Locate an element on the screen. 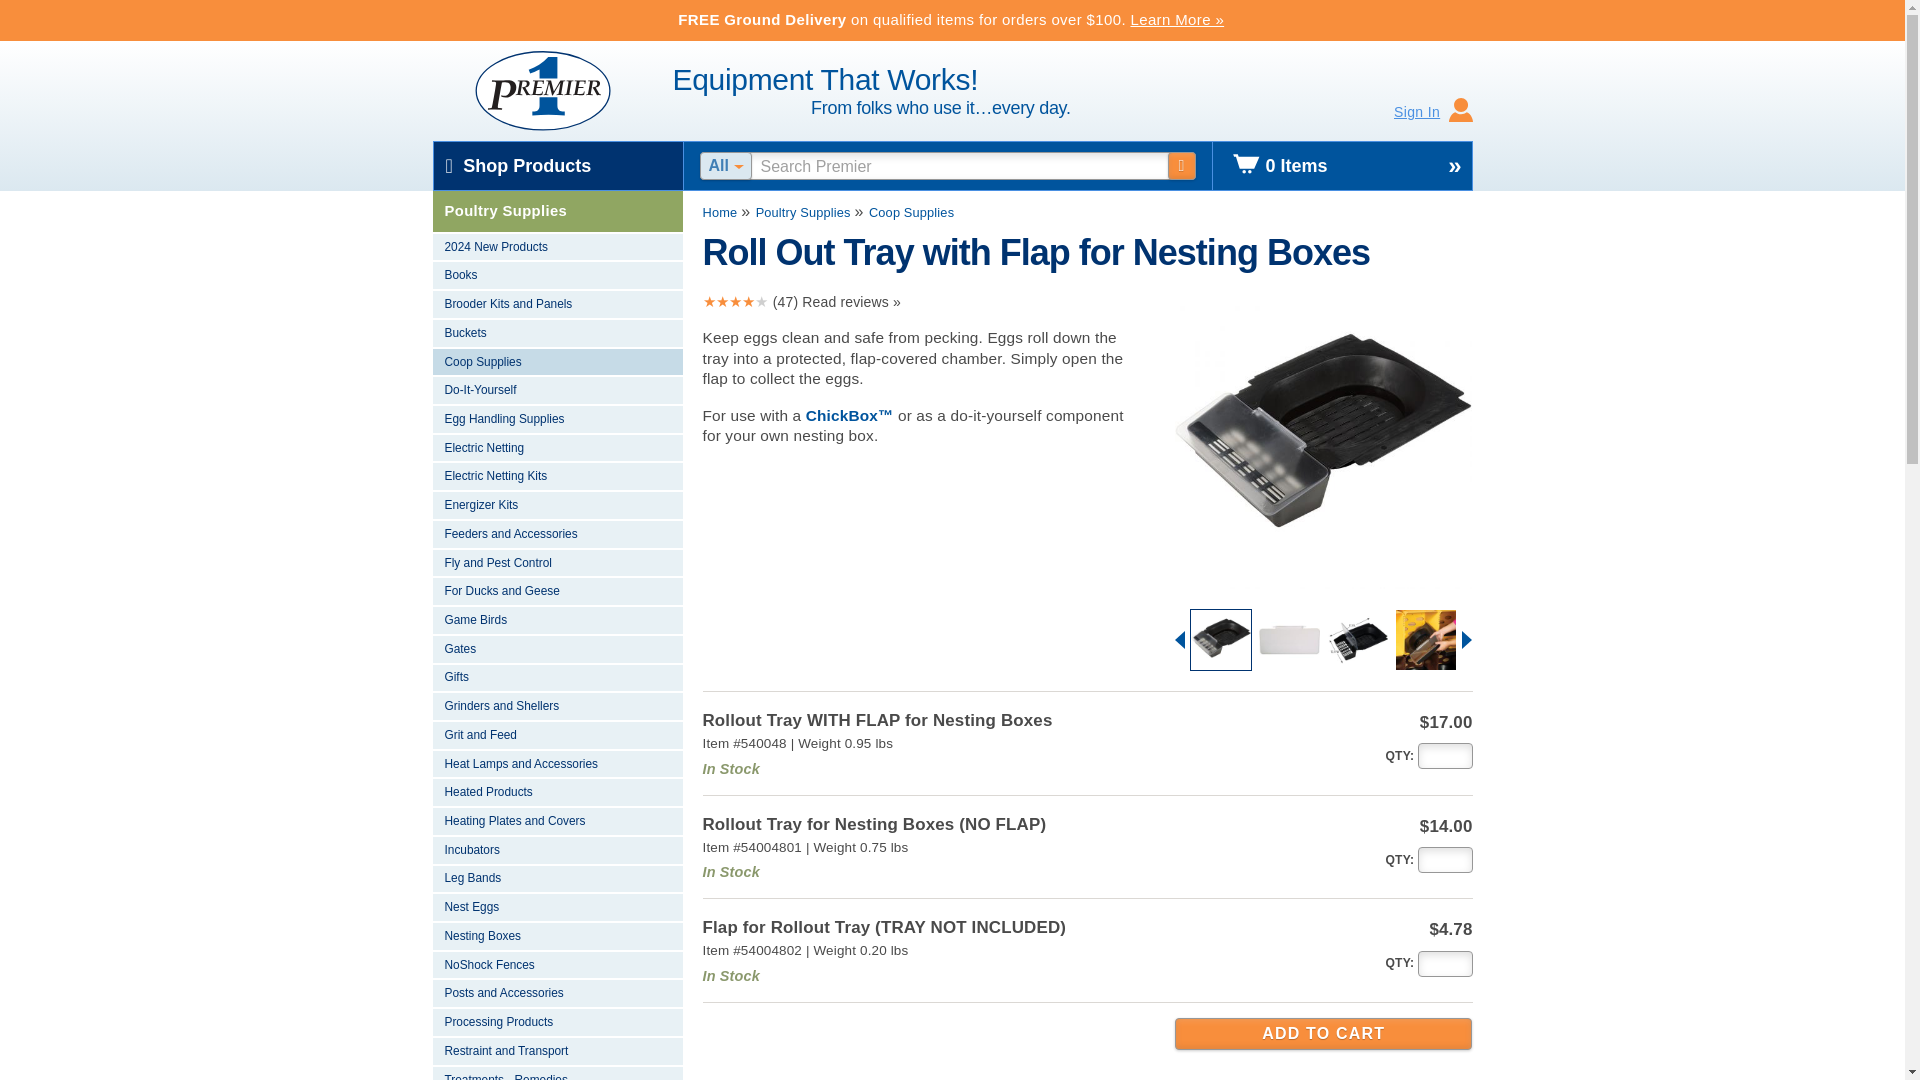  Poultry Supplies is located at coordinates (556, 212).